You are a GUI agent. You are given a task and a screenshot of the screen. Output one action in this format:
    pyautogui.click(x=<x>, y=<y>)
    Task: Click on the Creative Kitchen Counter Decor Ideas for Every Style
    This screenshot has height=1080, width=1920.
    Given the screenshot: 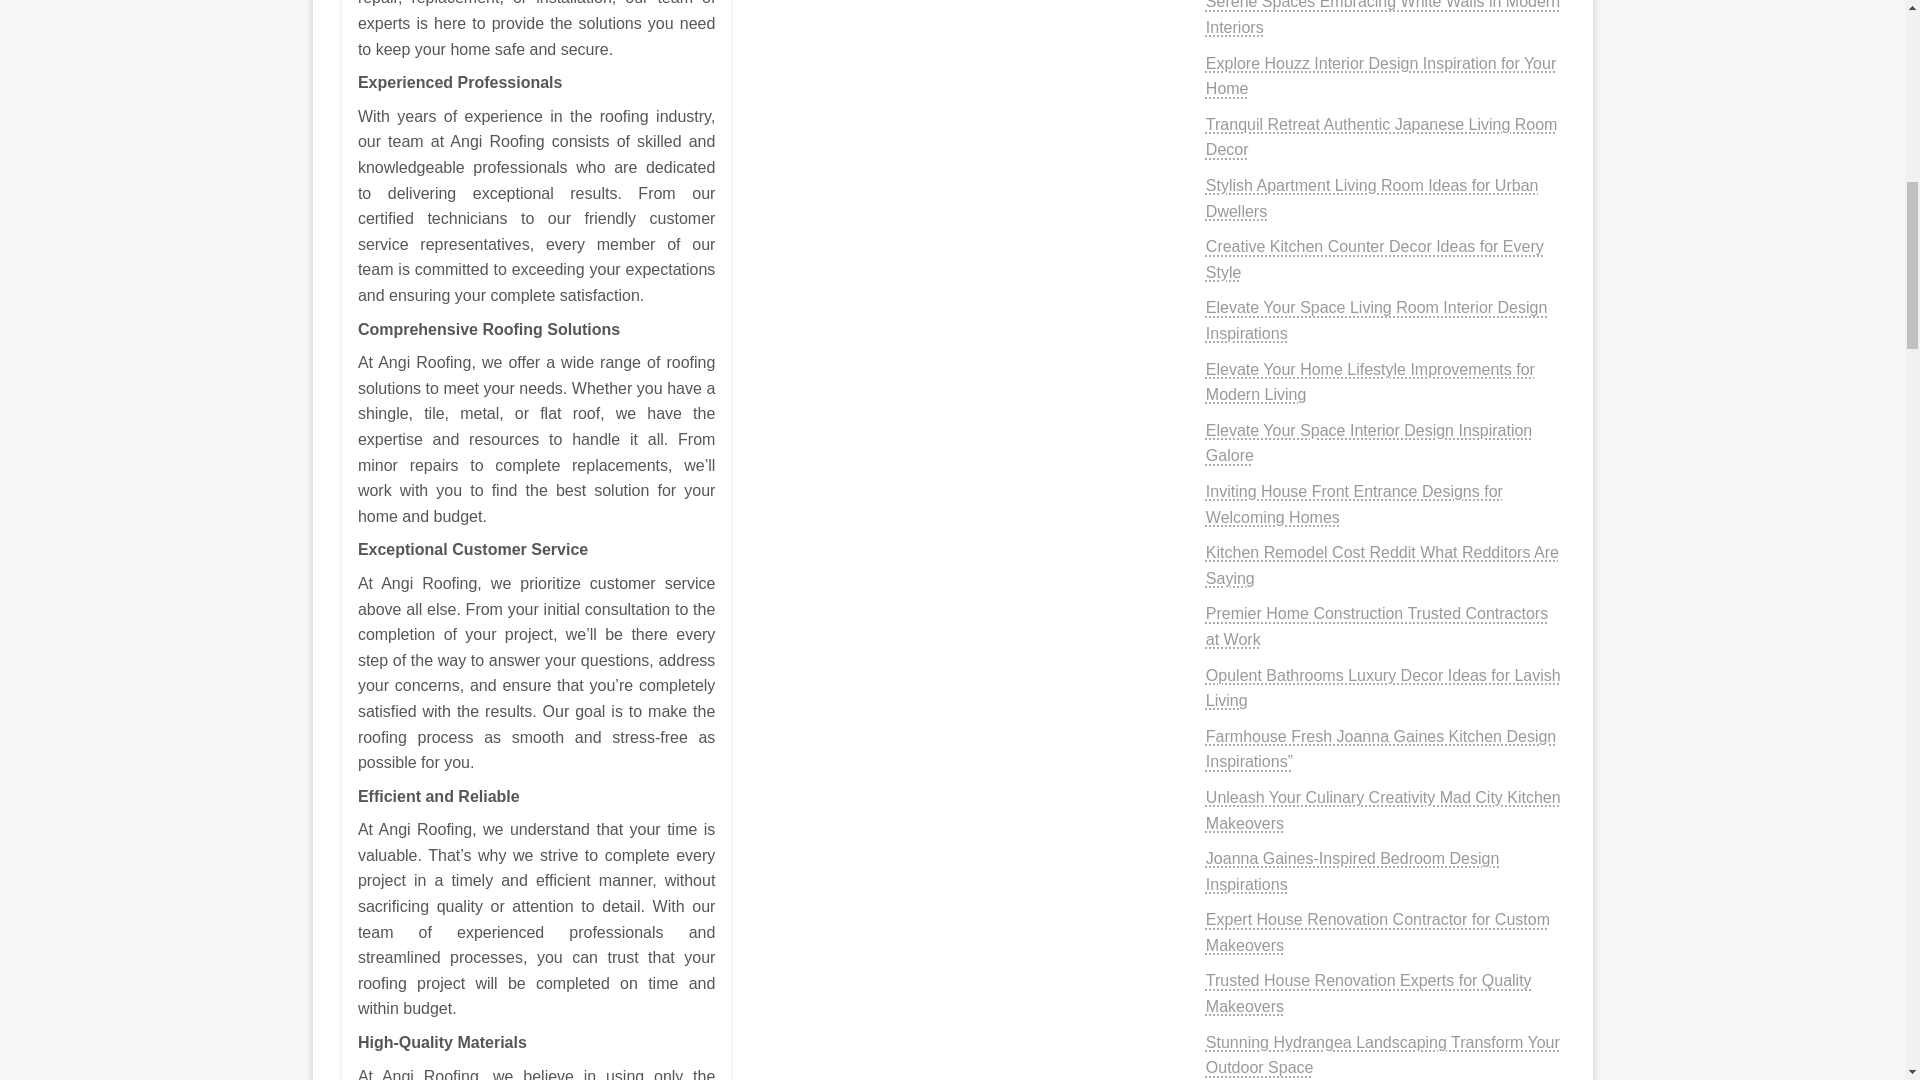 What is the action you would take?
    pyautogui.click(x=1374, y=258)
    